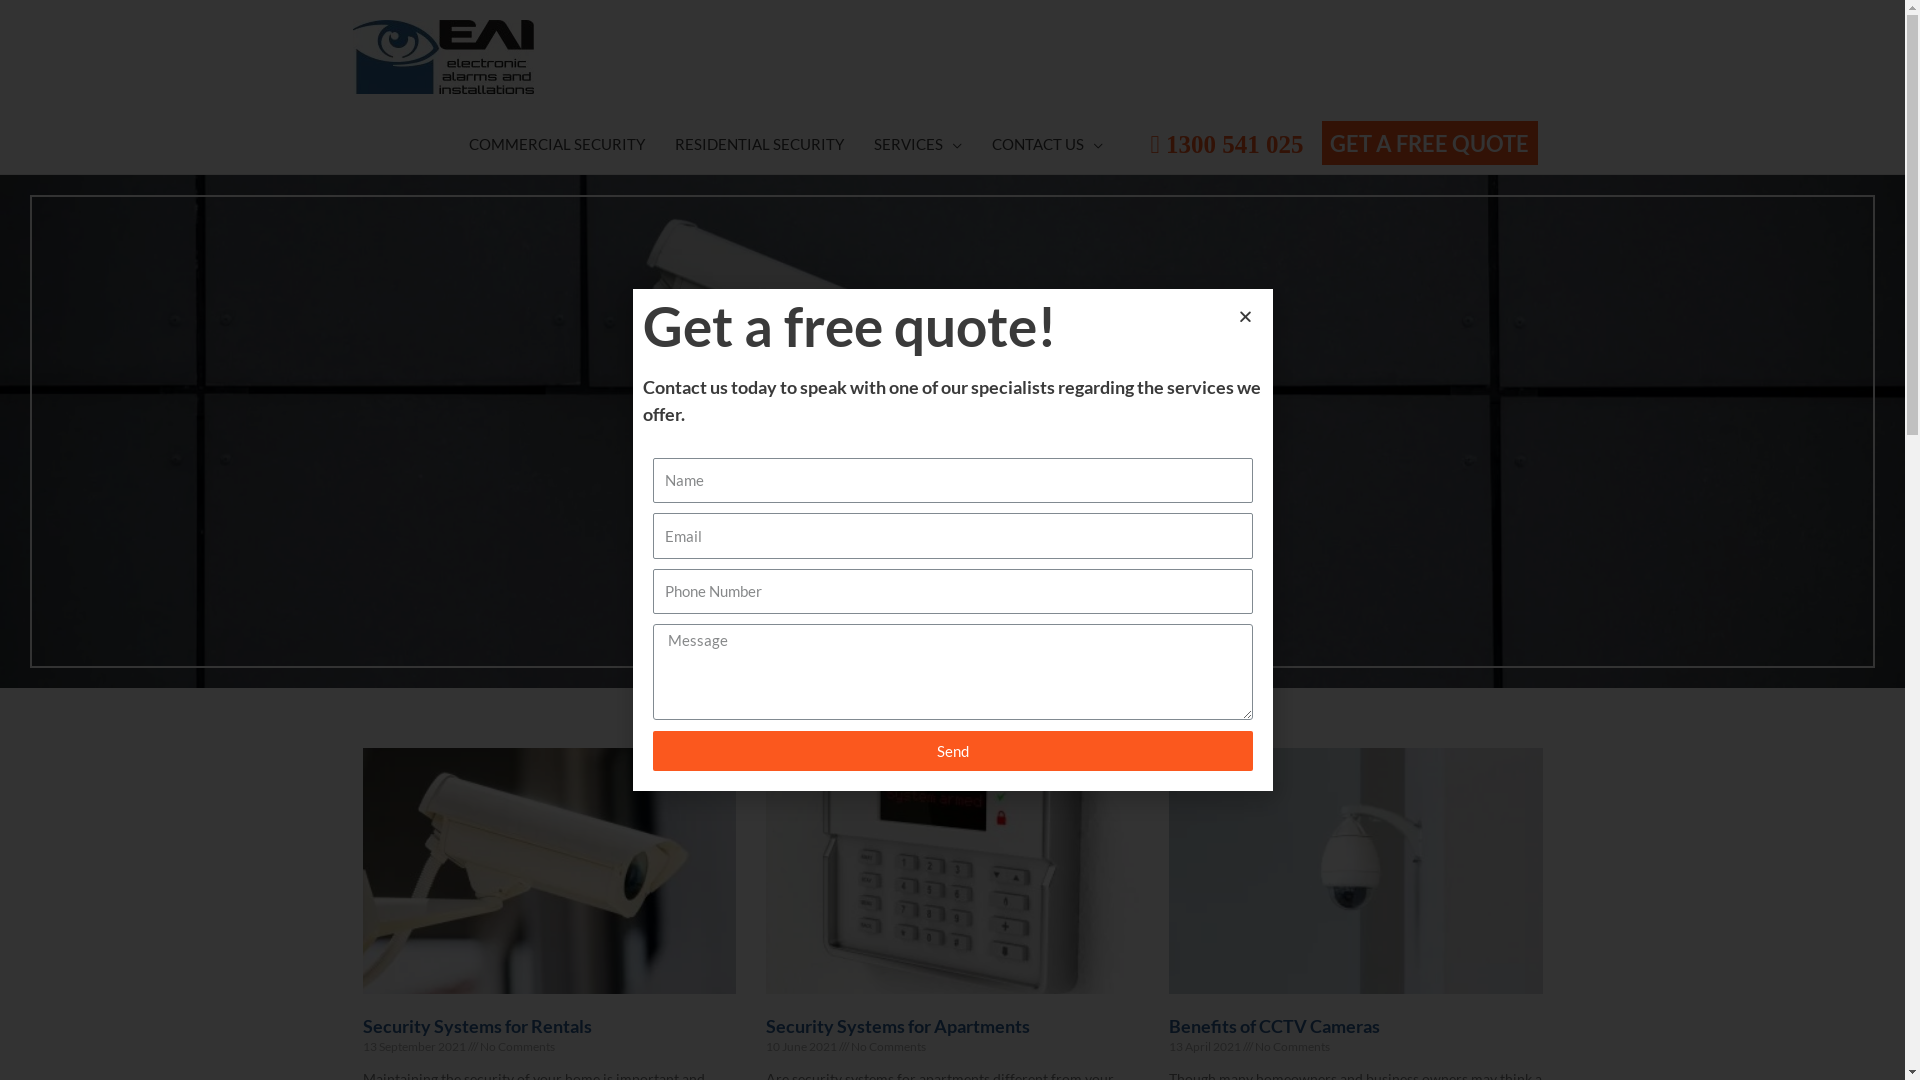 This screenshot has height=1080, width=1920. I want to click on Security Systems for Apartments, so click(898, 1026).